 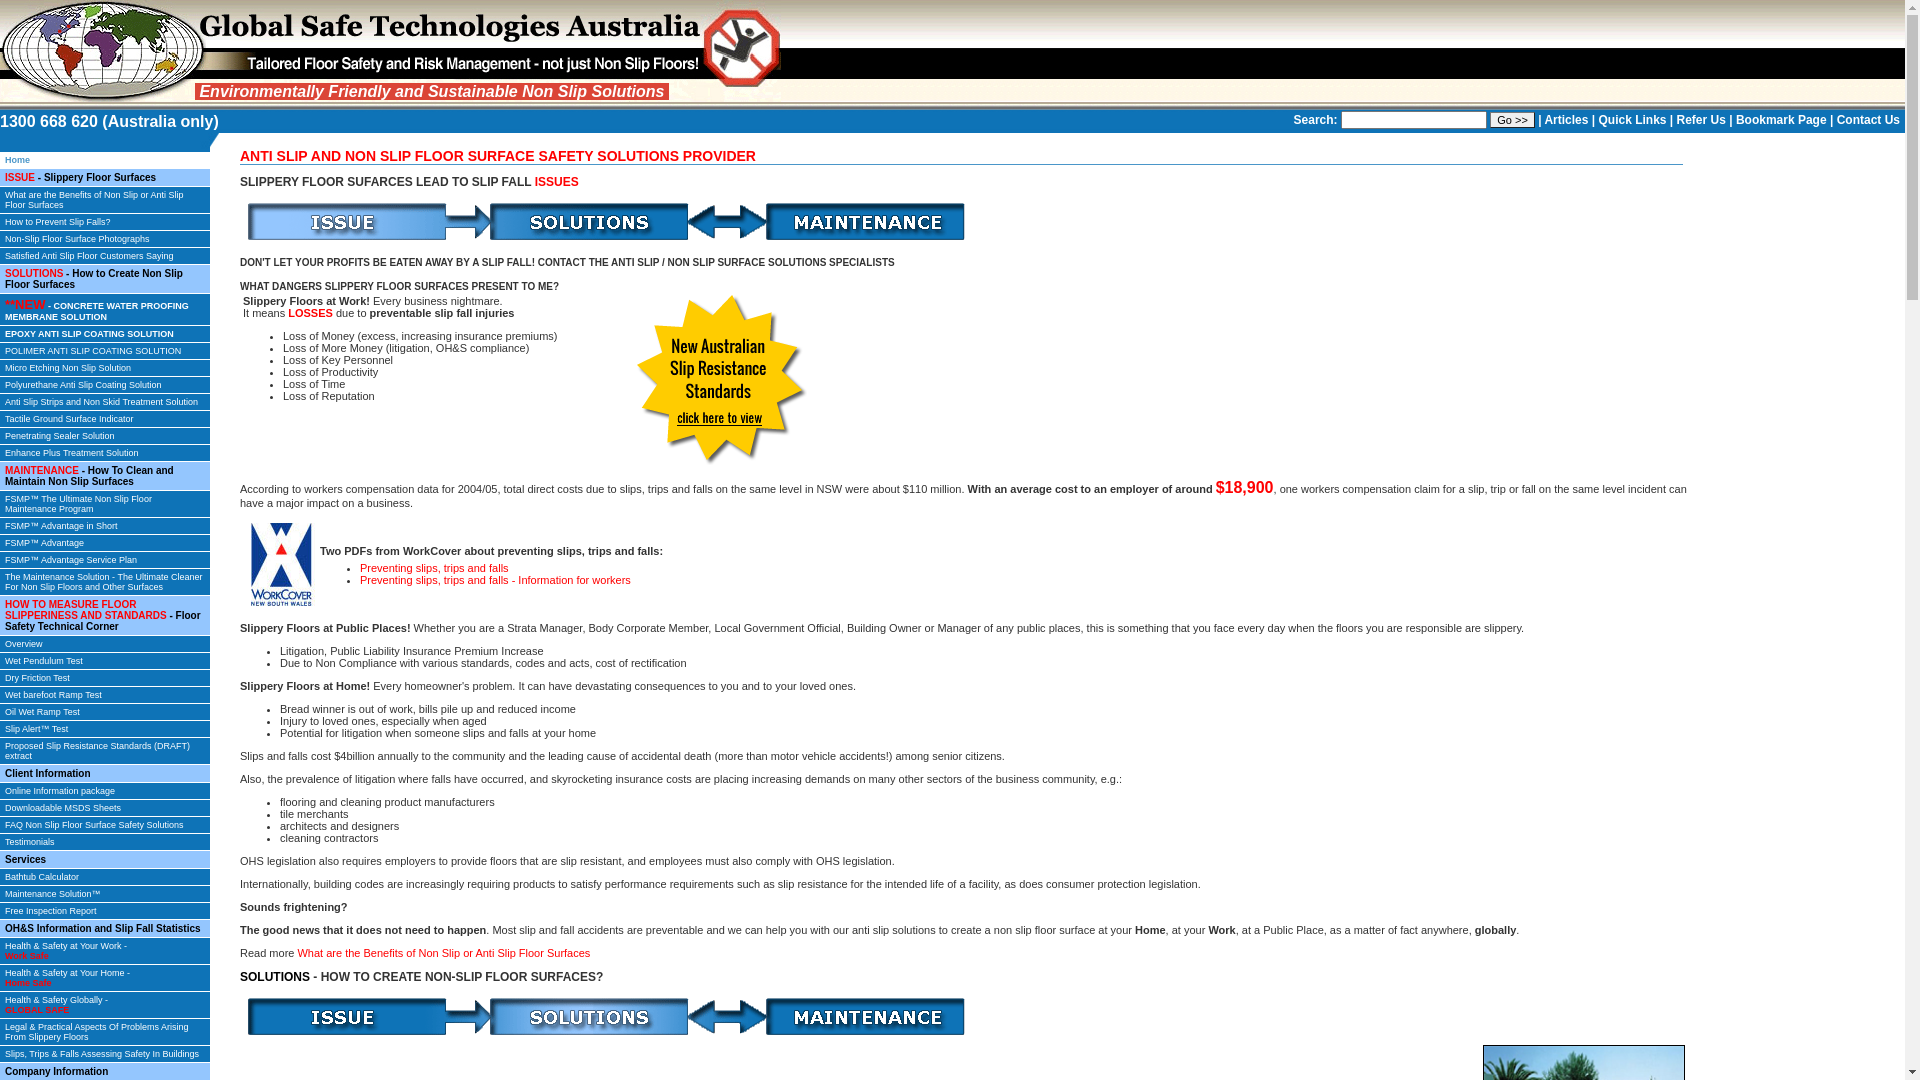 I want to click on Bathtub Calculator, so click(x=110, y=878).